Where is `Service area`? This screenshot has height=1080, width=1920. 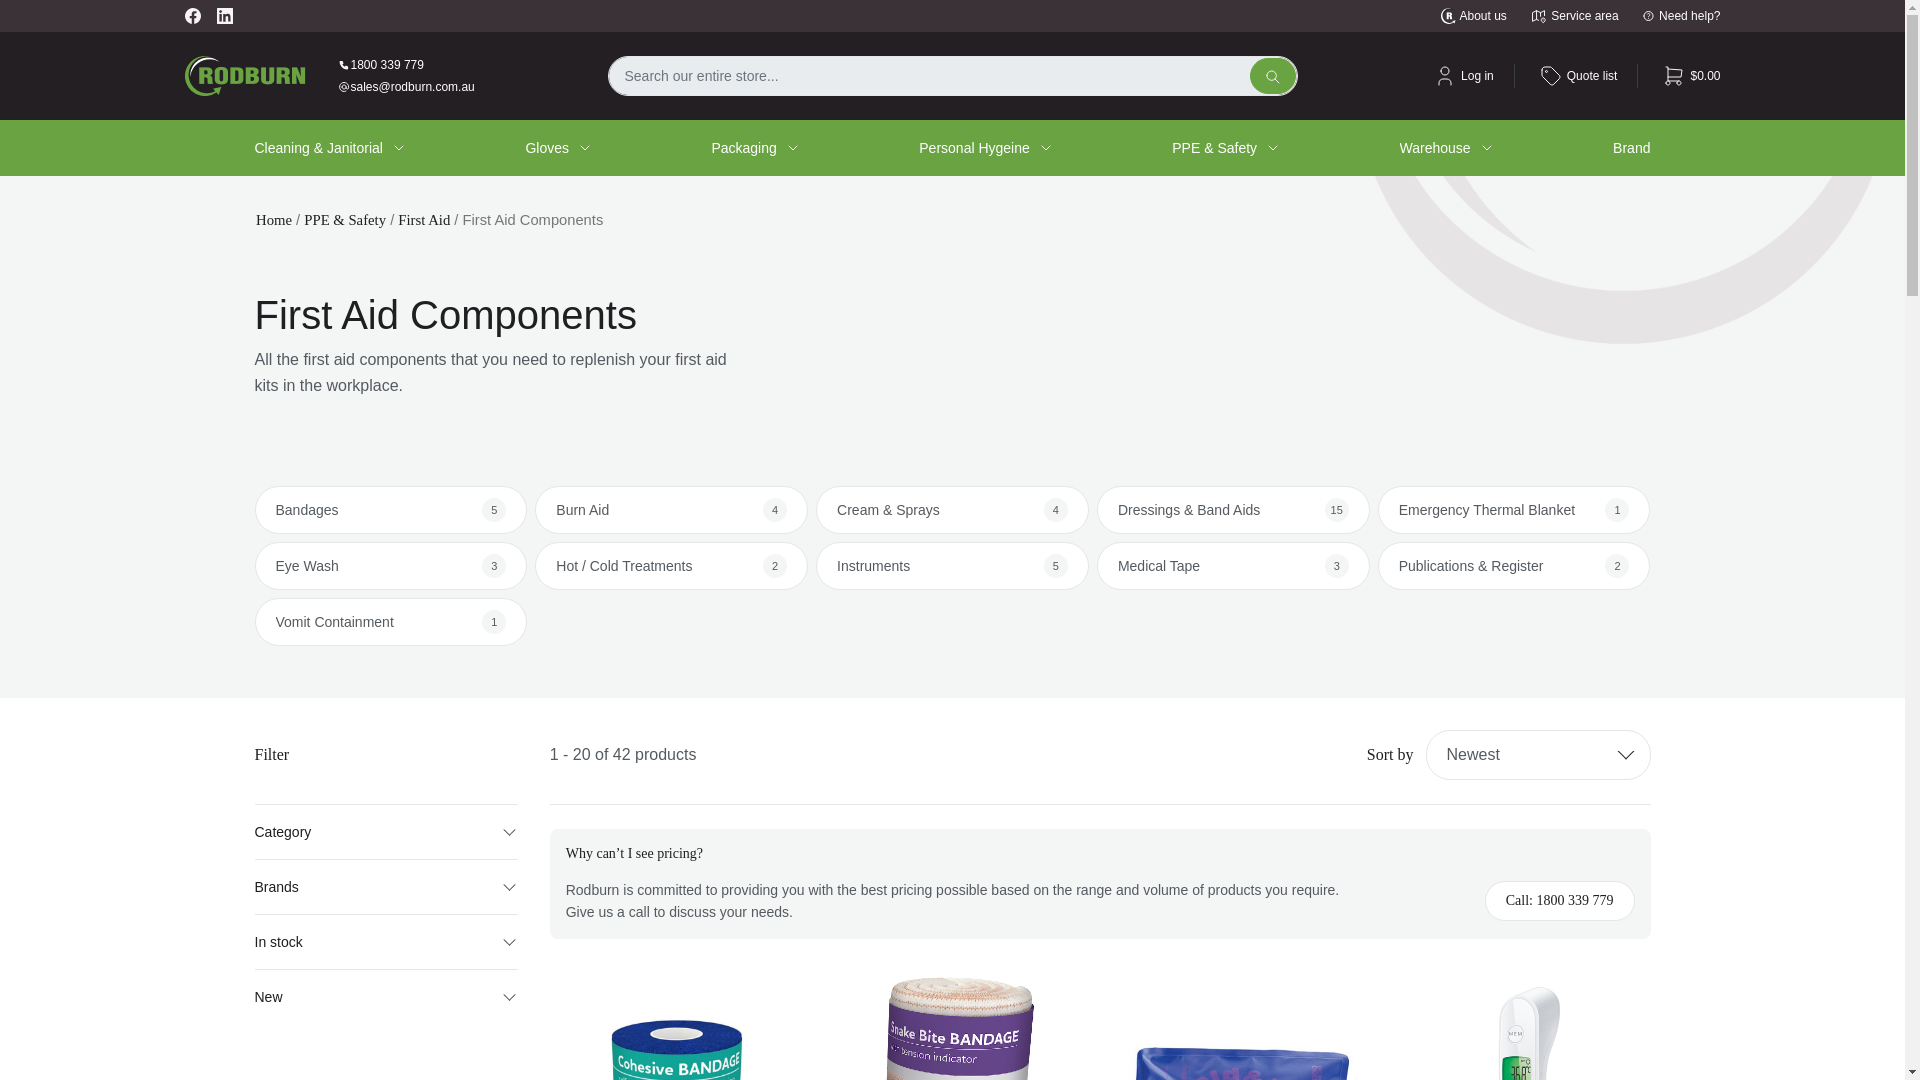
Service area is located at coordinates (1574, 15).